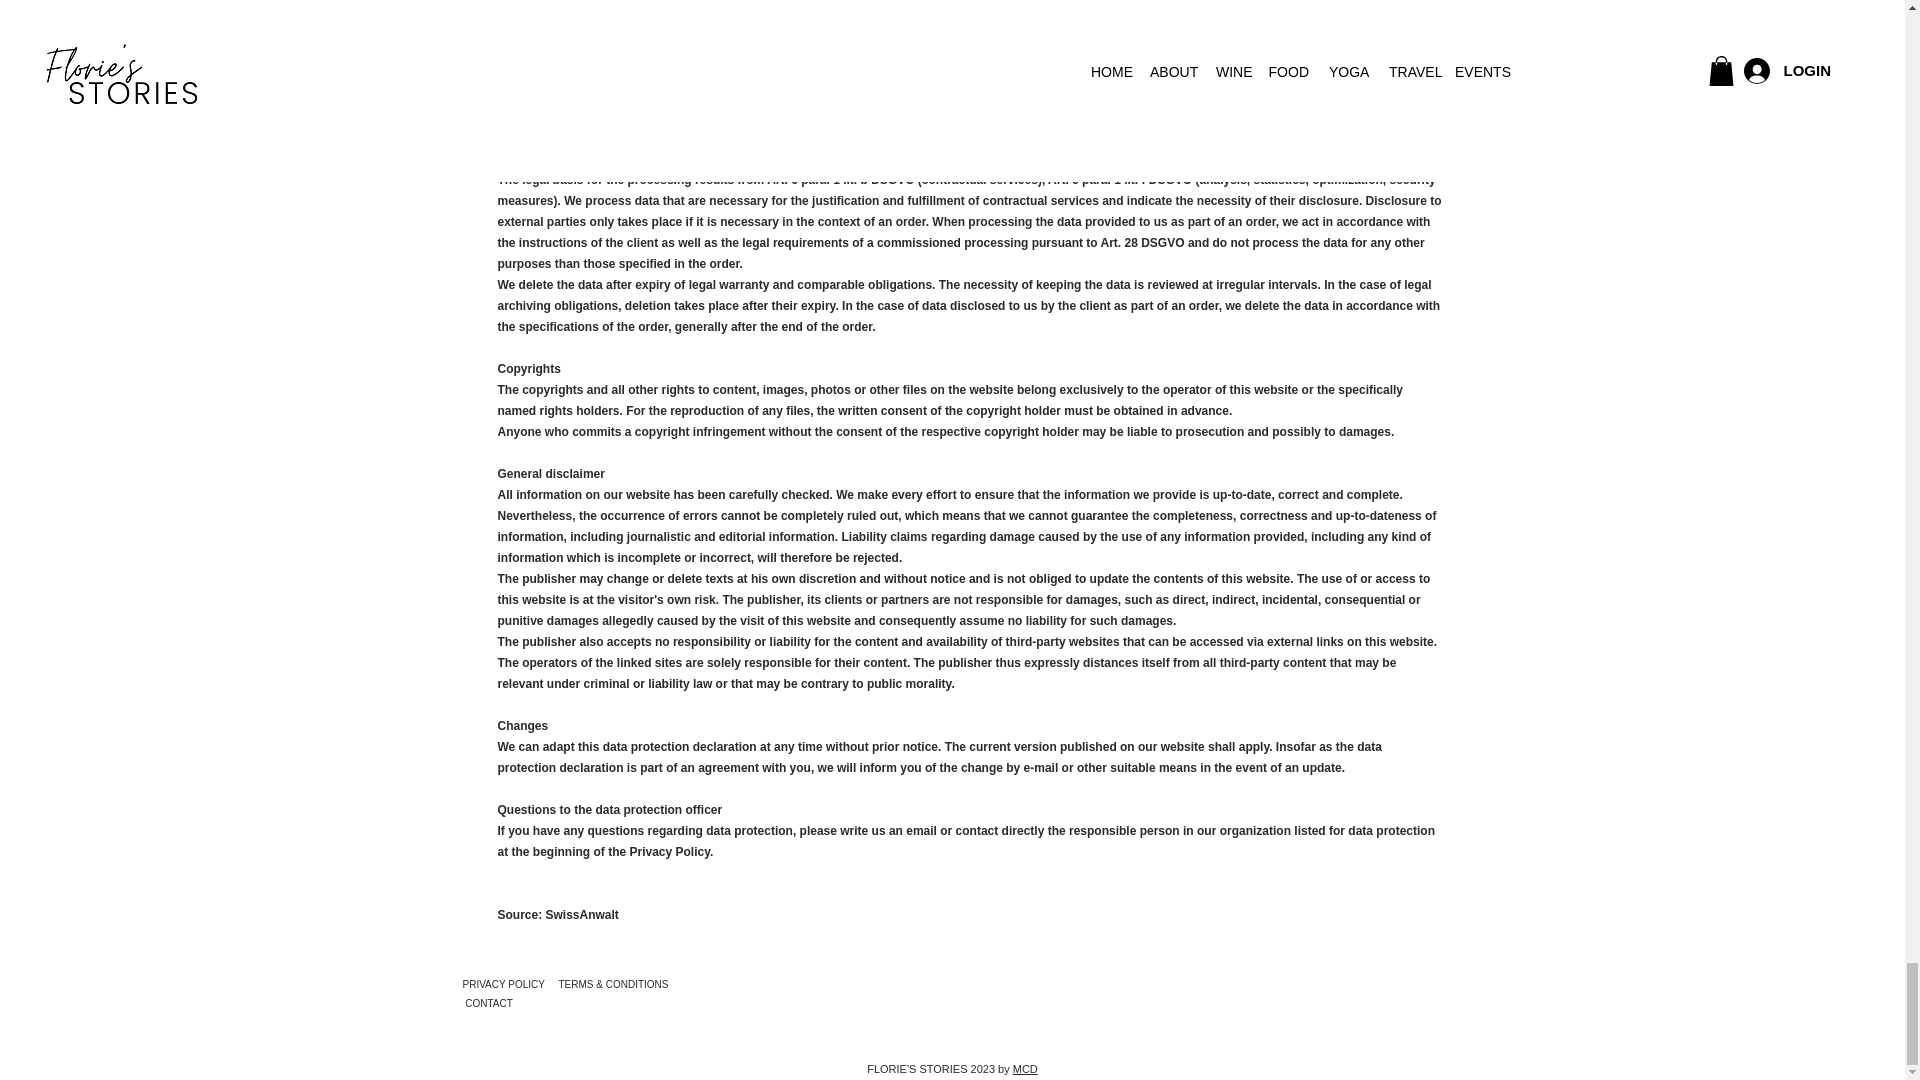 The width and height of the screenshot is (1920, 1080). I want to click on PRIVACY POLICY , so click(504, 984).